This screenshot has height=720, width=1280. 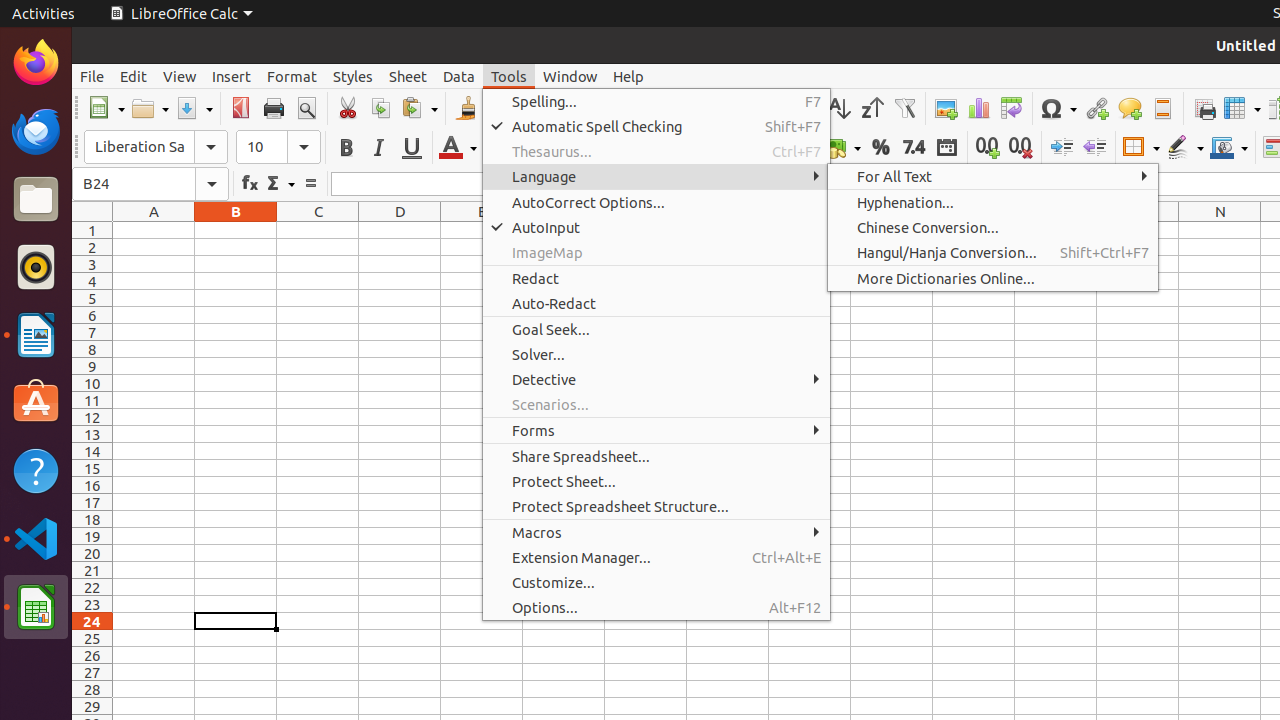 What do you see at coordinates (310, 184) in the screenshot?
I see `Formula` at bounding box center [310, 184].